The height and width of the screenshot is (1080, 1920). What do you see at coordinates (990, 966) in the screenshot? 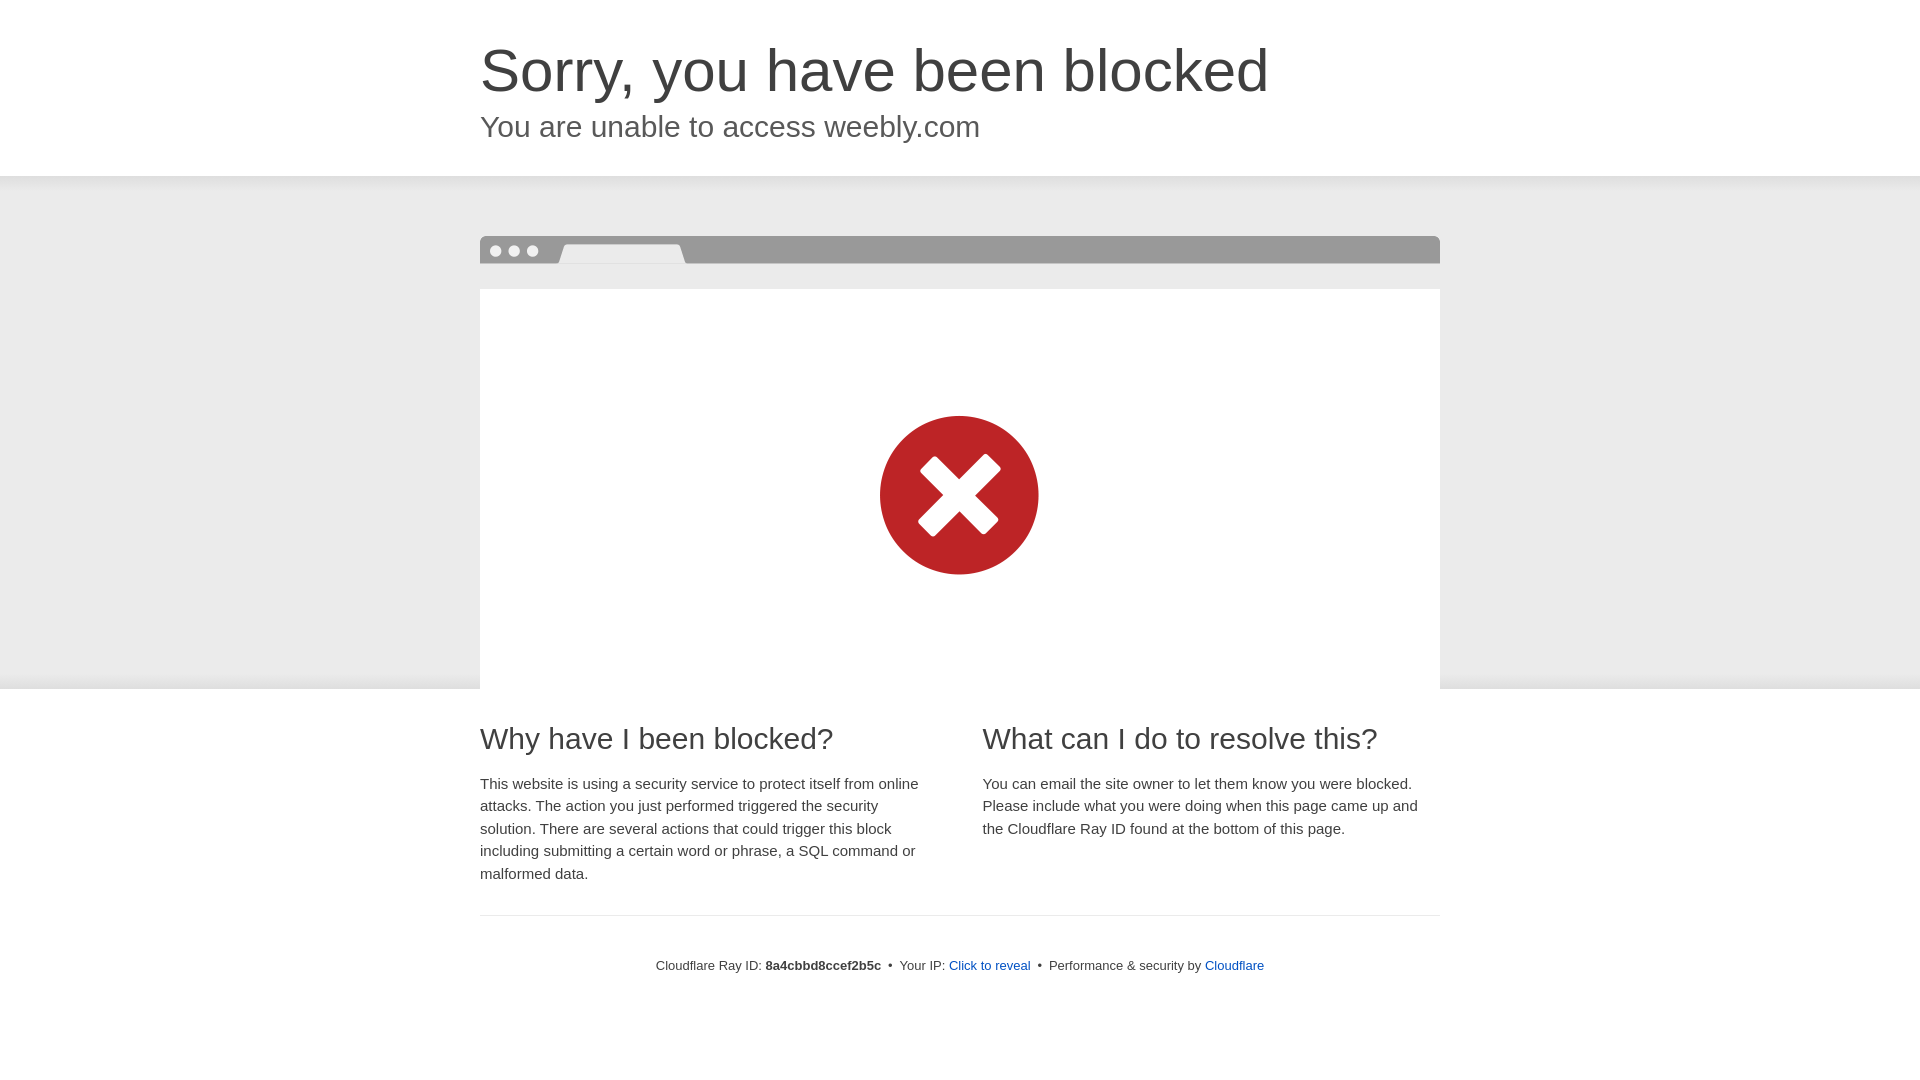
I see `Click to reveal` at bounding box center [990, 966].